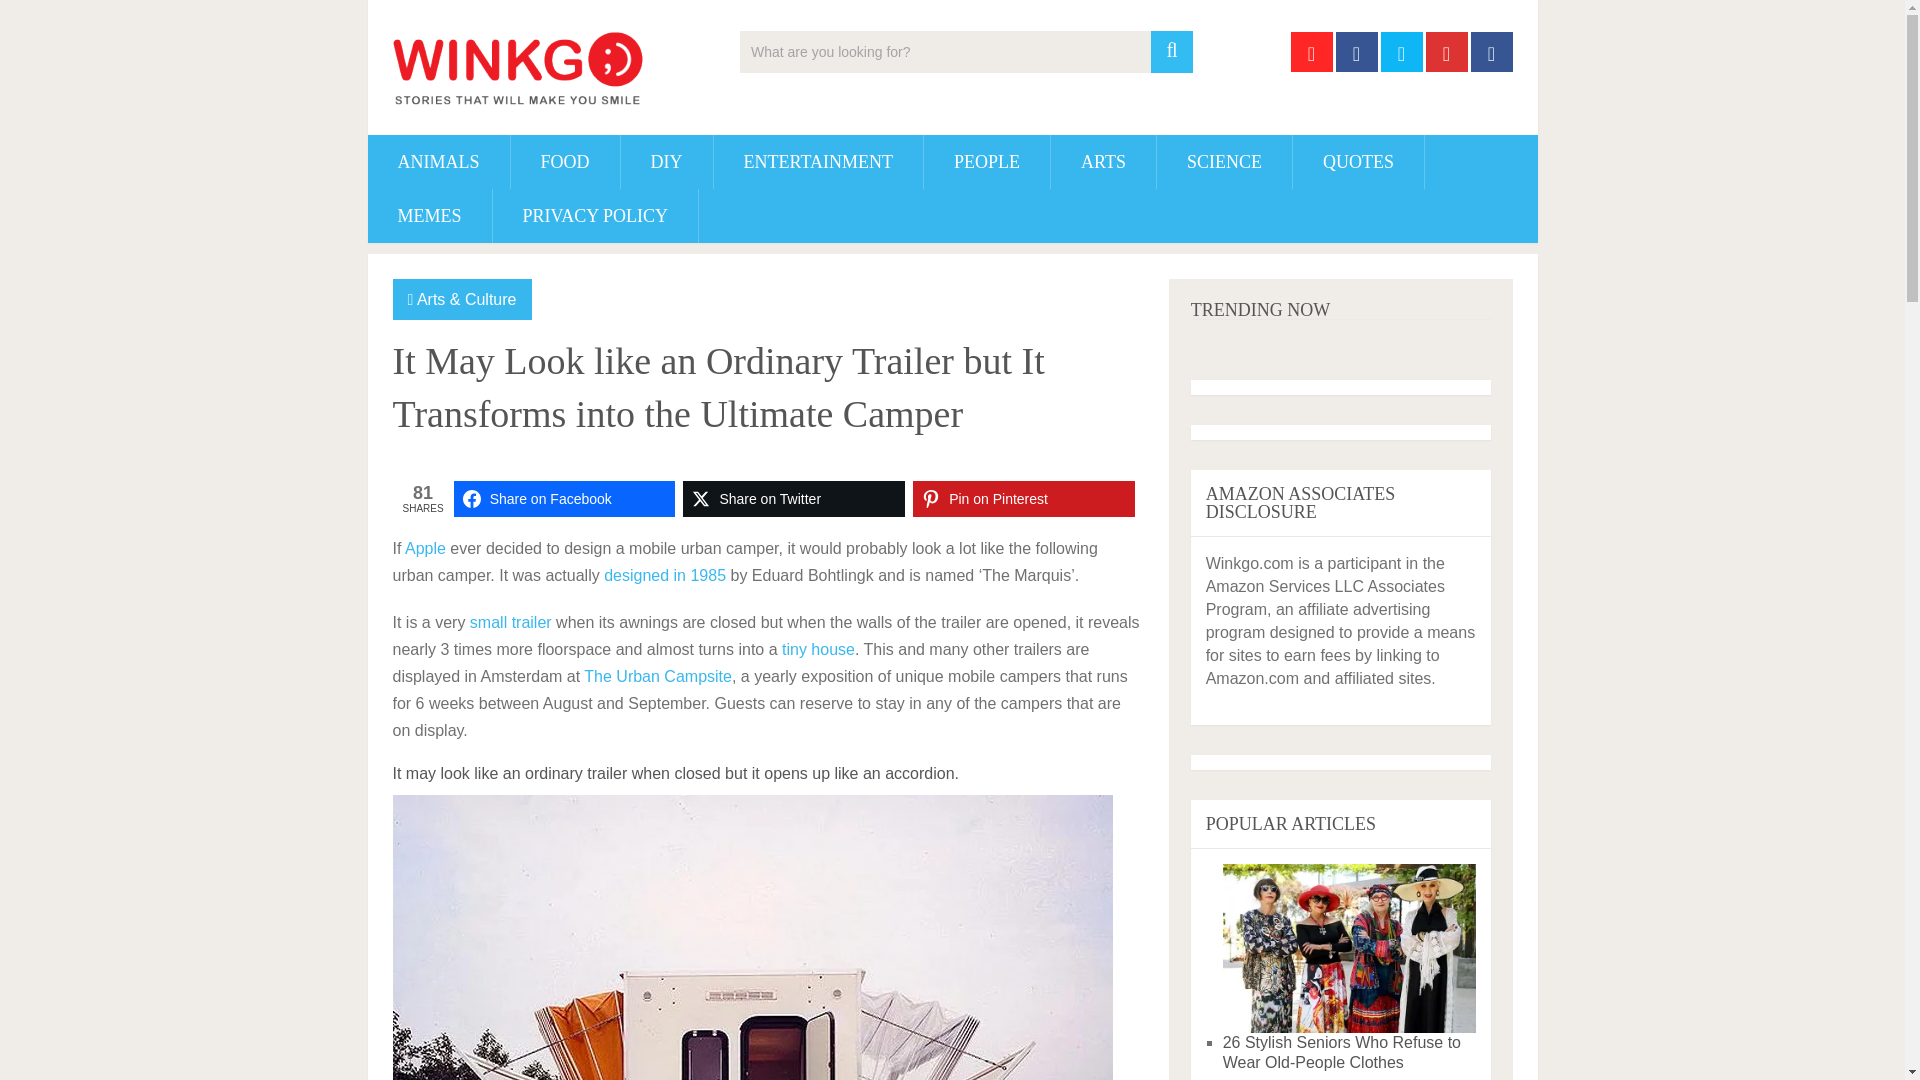 Image resolution: width=1920 pixels, height=1080 pixels. I want to click on small trailer, so click(511, 622).